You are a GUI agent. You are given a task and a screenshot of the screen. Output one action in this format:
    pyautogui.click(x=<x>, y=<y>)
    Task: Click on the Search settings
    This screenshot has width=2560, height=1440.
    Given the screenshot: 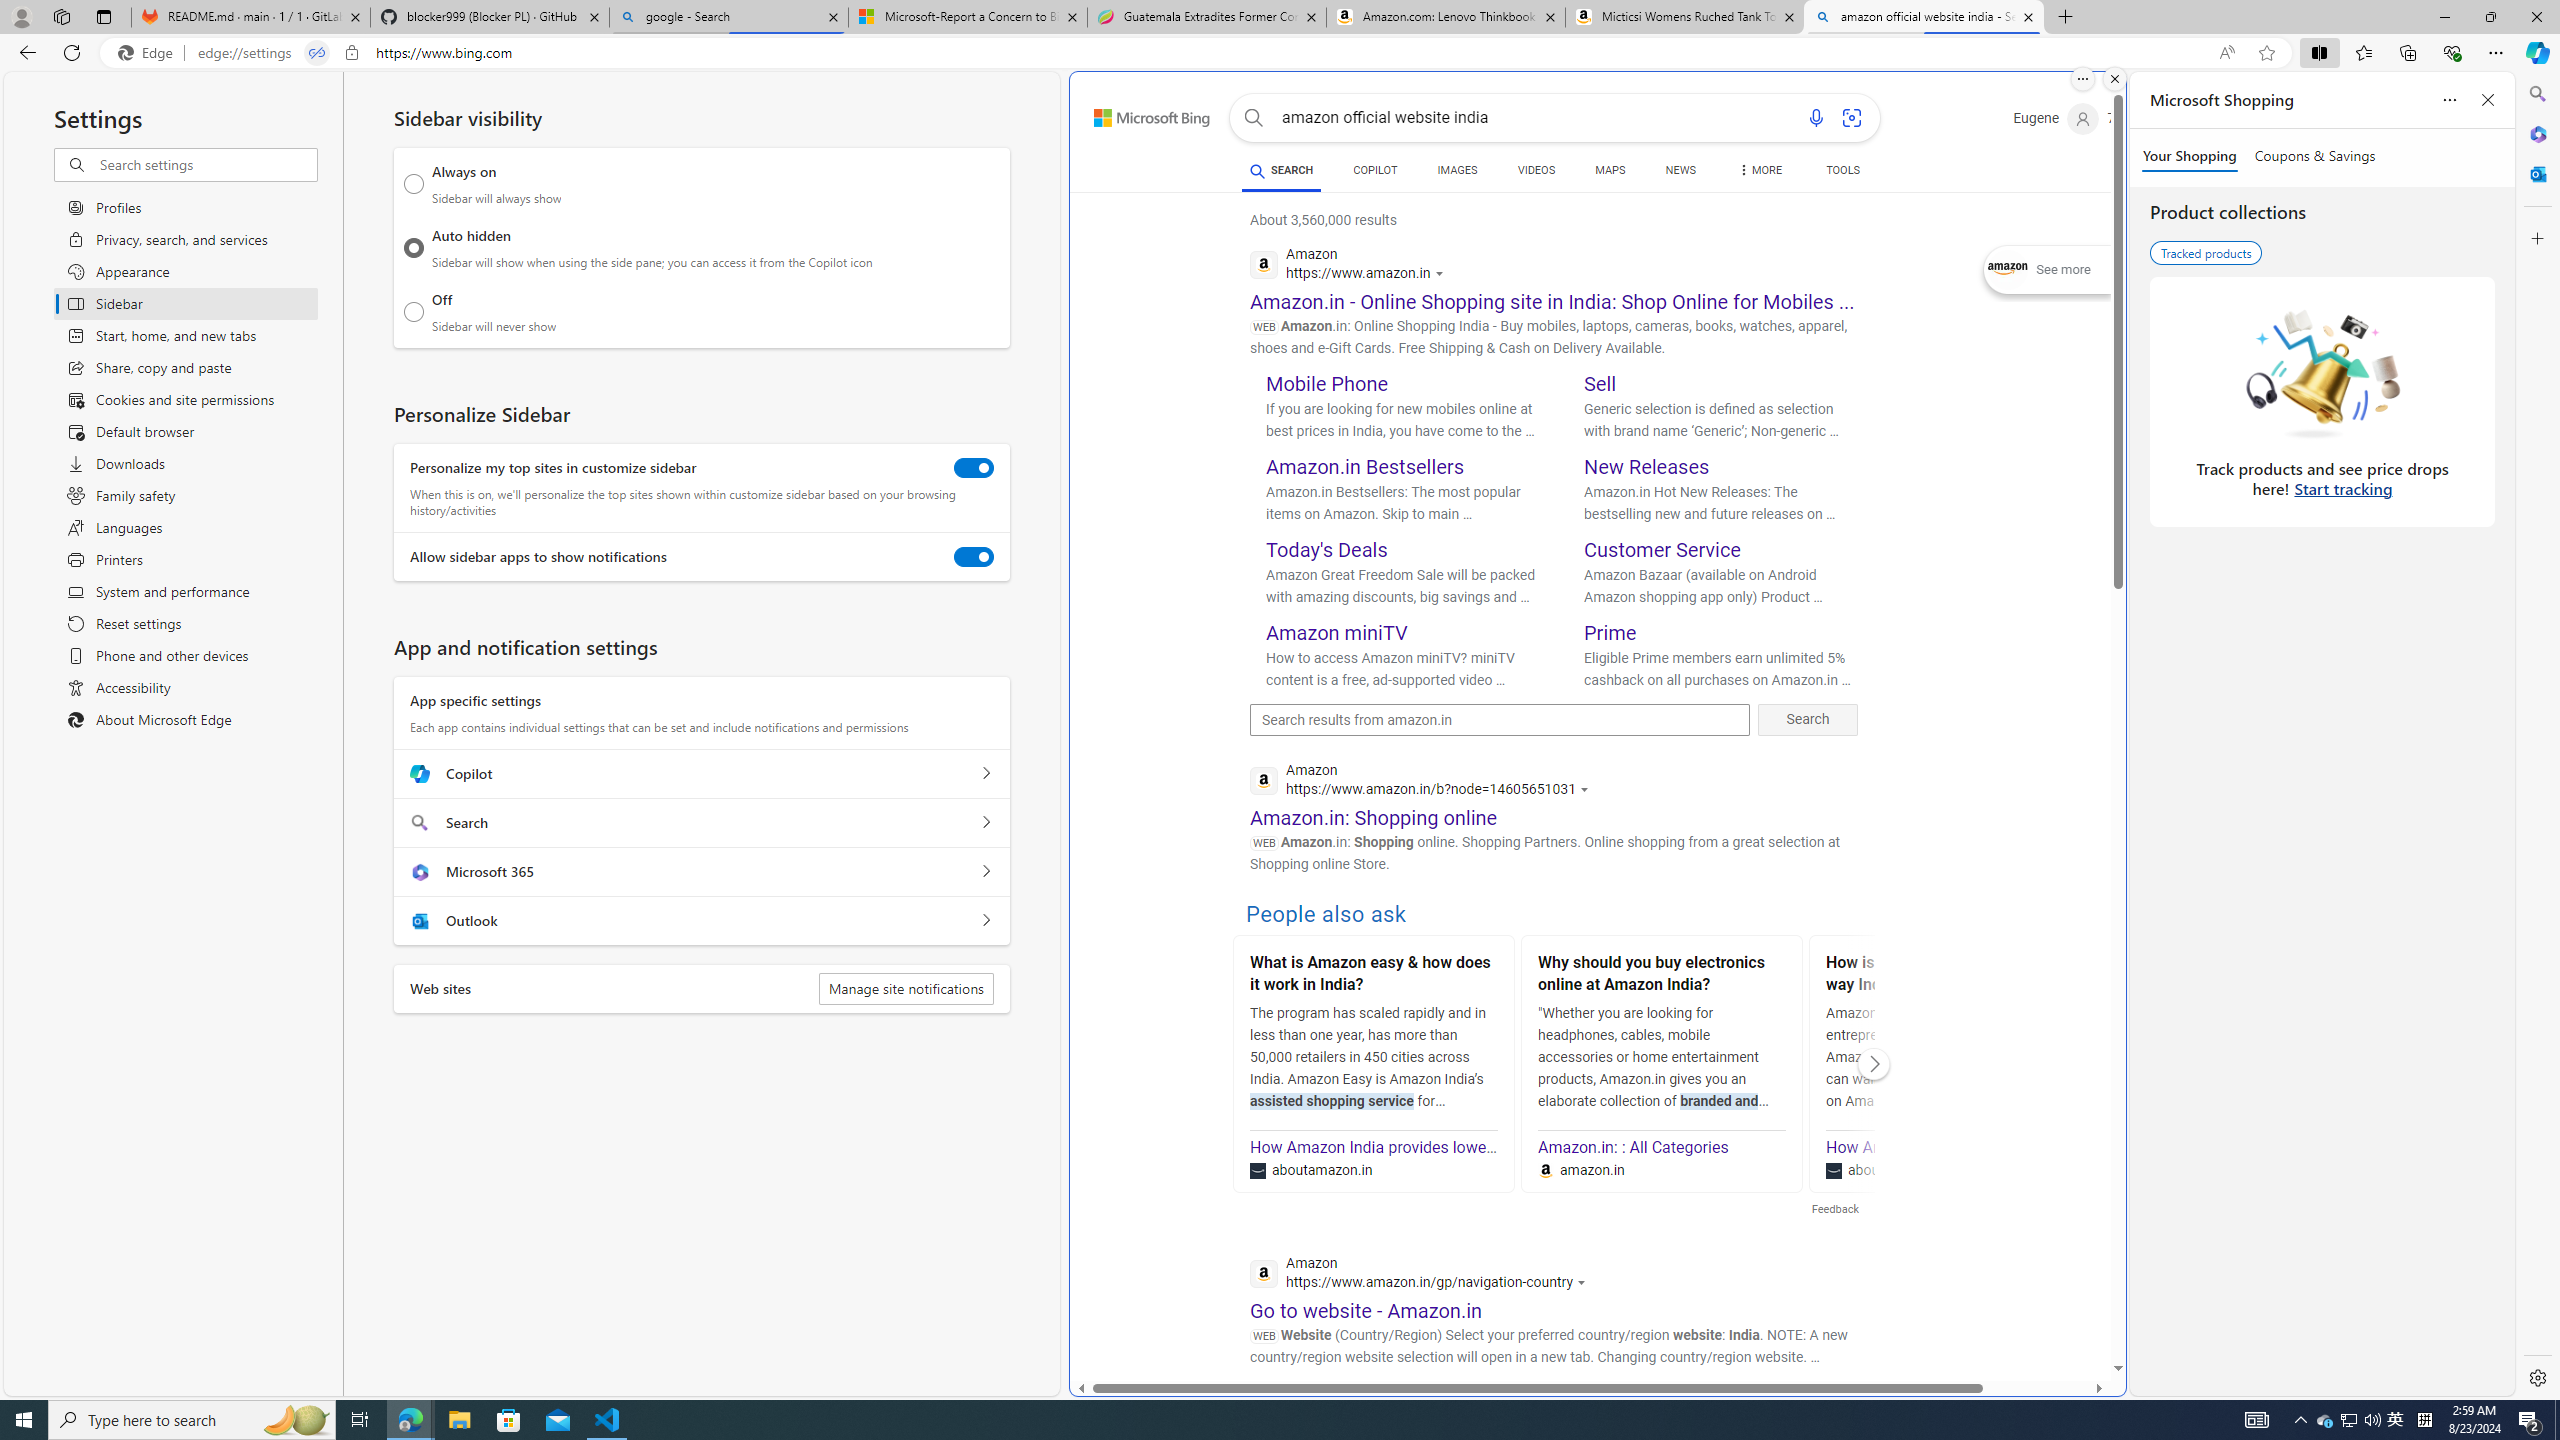 What is the action you would take?
    pyautogui.click(x=206, y=164)
    